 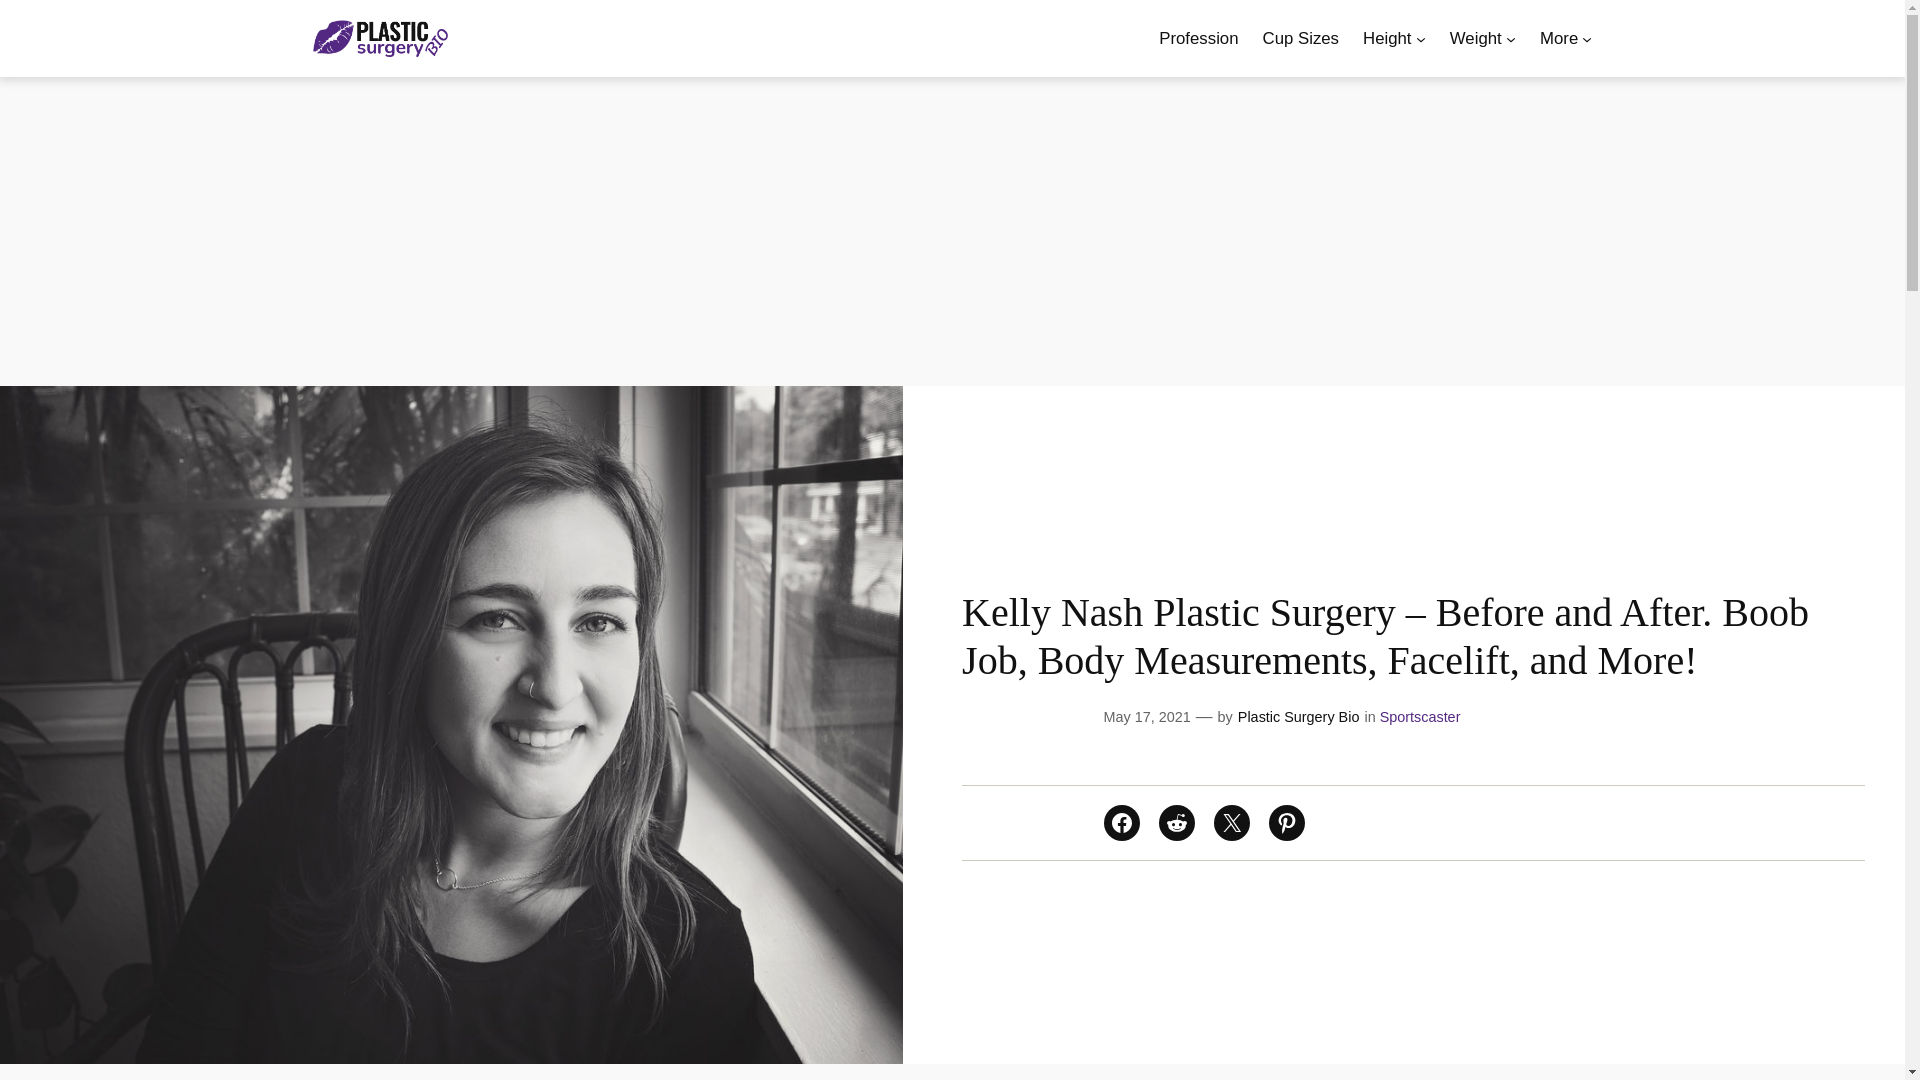 What do you see at coordinates (1231, 822) in the screenshot?
I see `Share on X` at bounding box center [1231, 822].